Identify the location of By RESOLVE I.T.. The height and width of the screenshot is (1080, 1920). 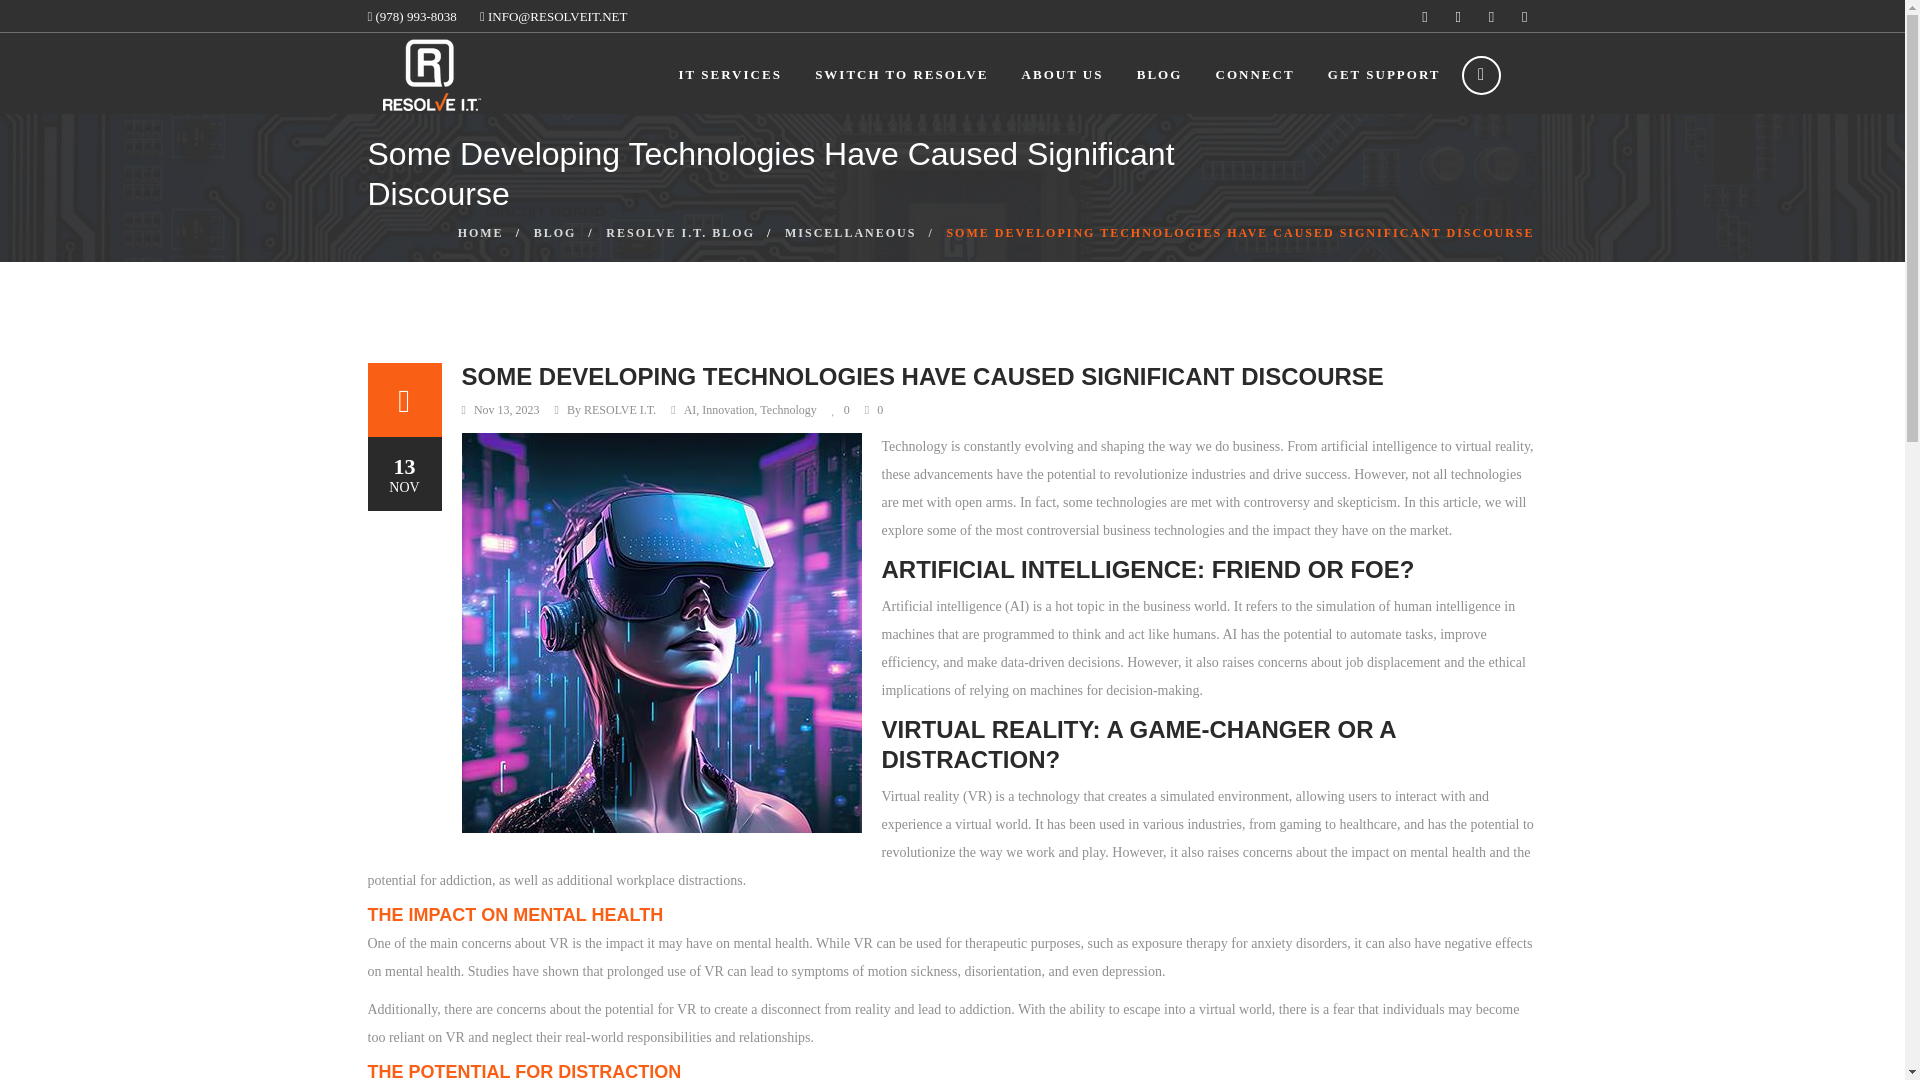
(611, 410).